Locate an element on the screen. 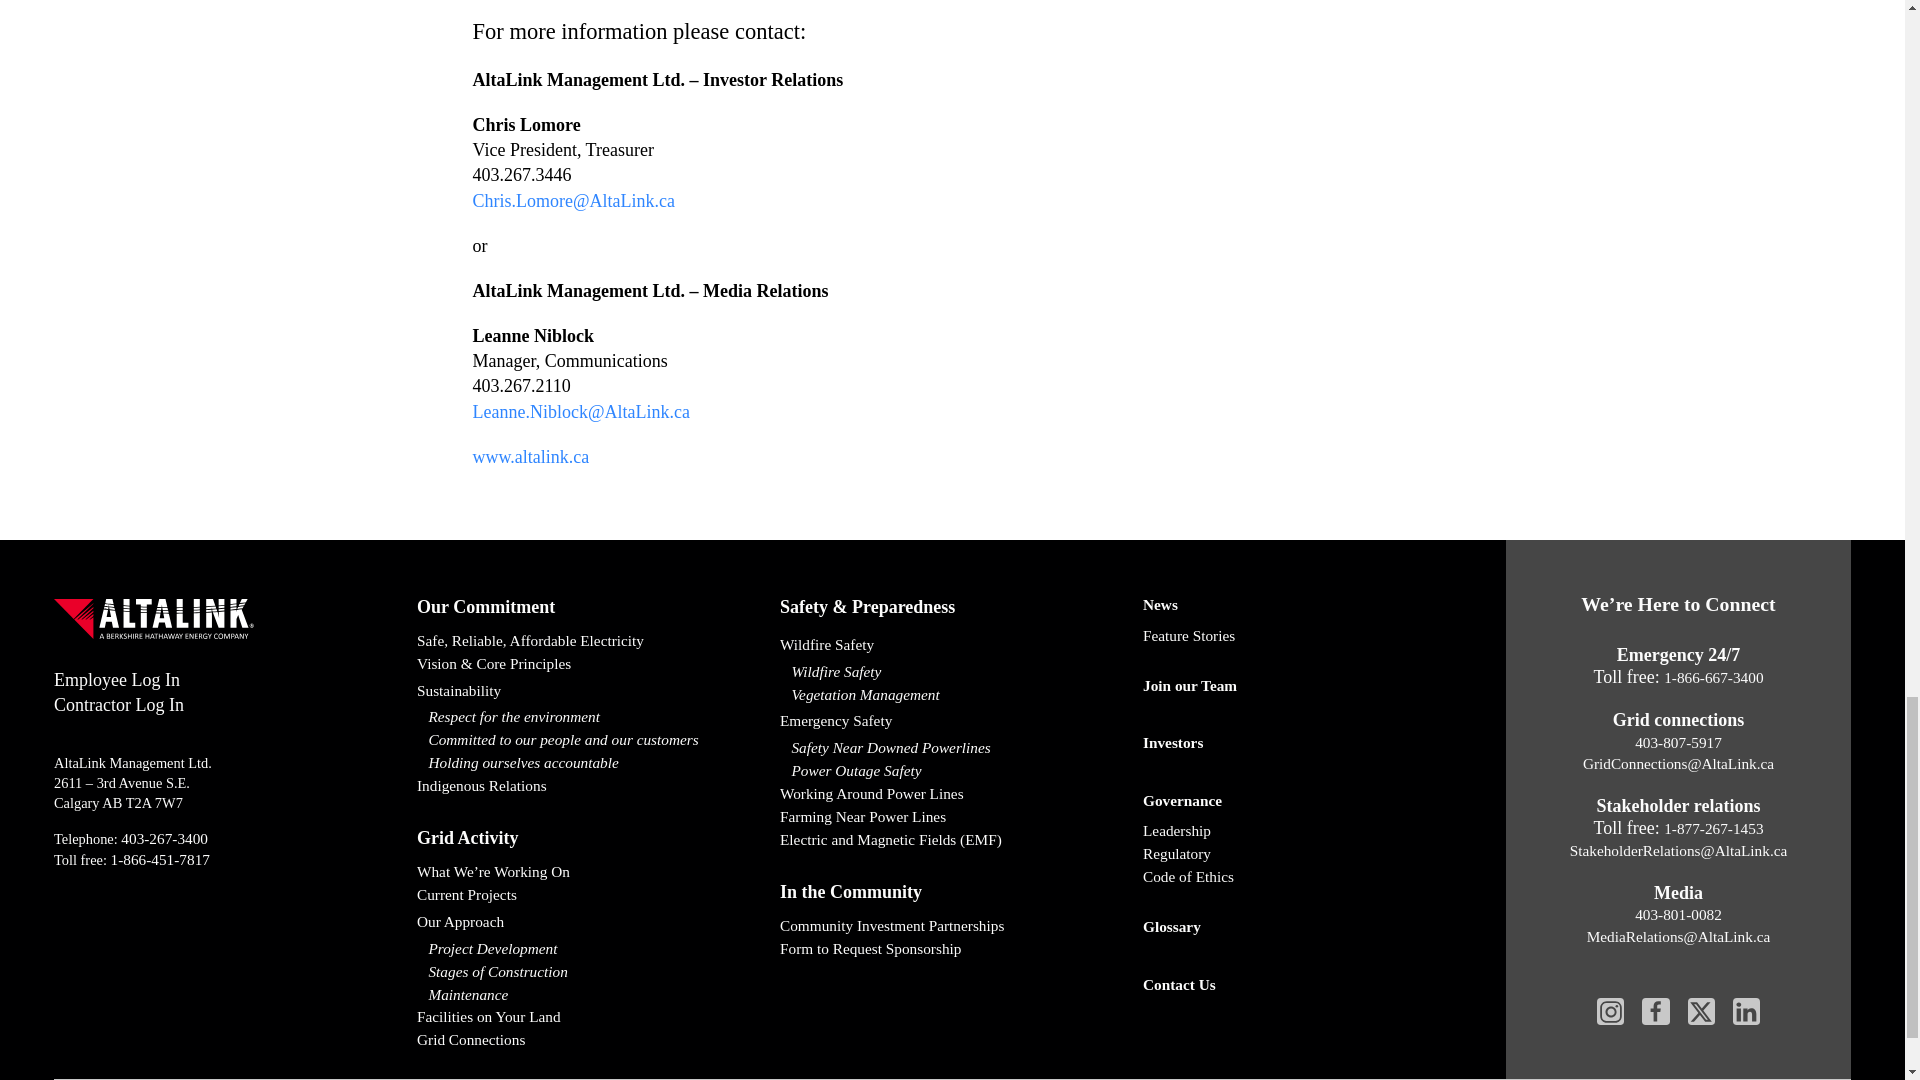 The height and width of the screenshot is (1080, 1920). Respect for the environment is located at coordinates (589, 718).